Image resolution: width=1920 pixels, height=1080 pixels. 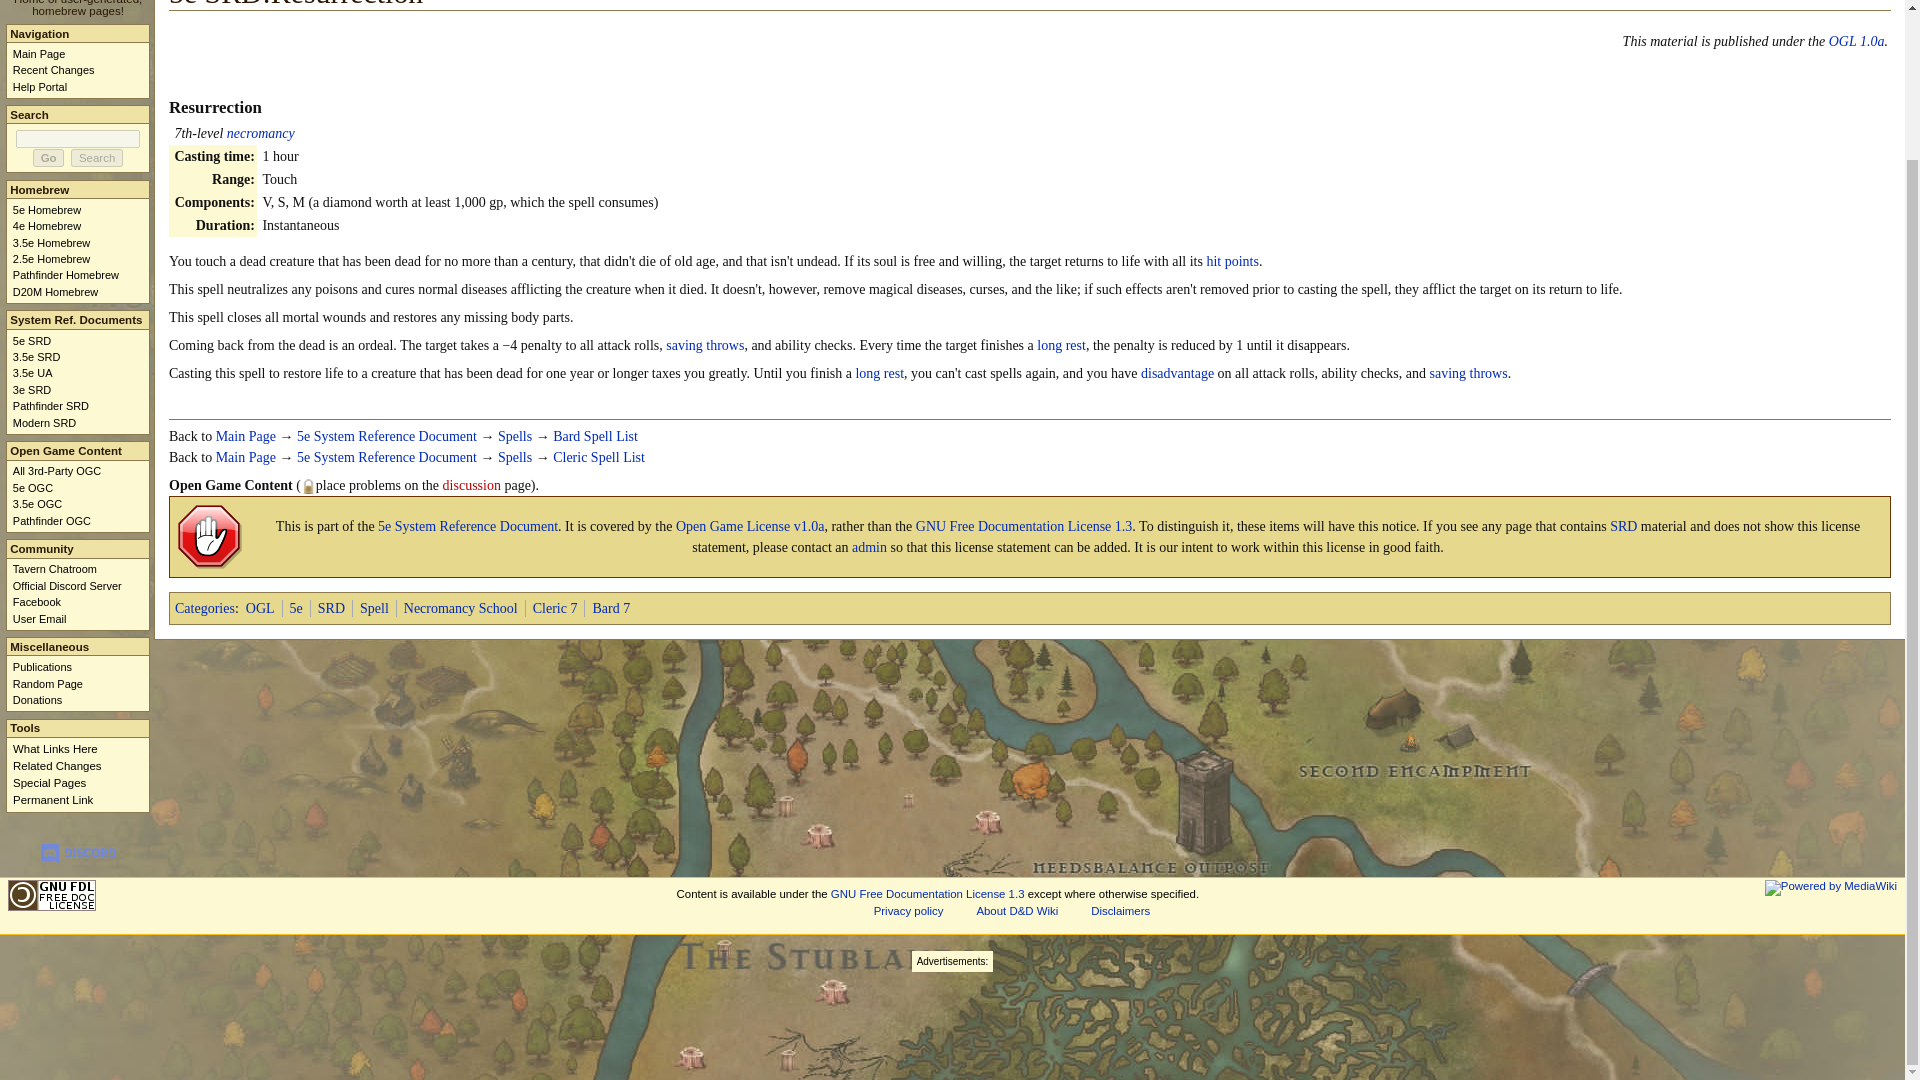 What do you see at coordinates (879, 374) in the screenshot?
I see `long rest` at bounding box center [879, 374].